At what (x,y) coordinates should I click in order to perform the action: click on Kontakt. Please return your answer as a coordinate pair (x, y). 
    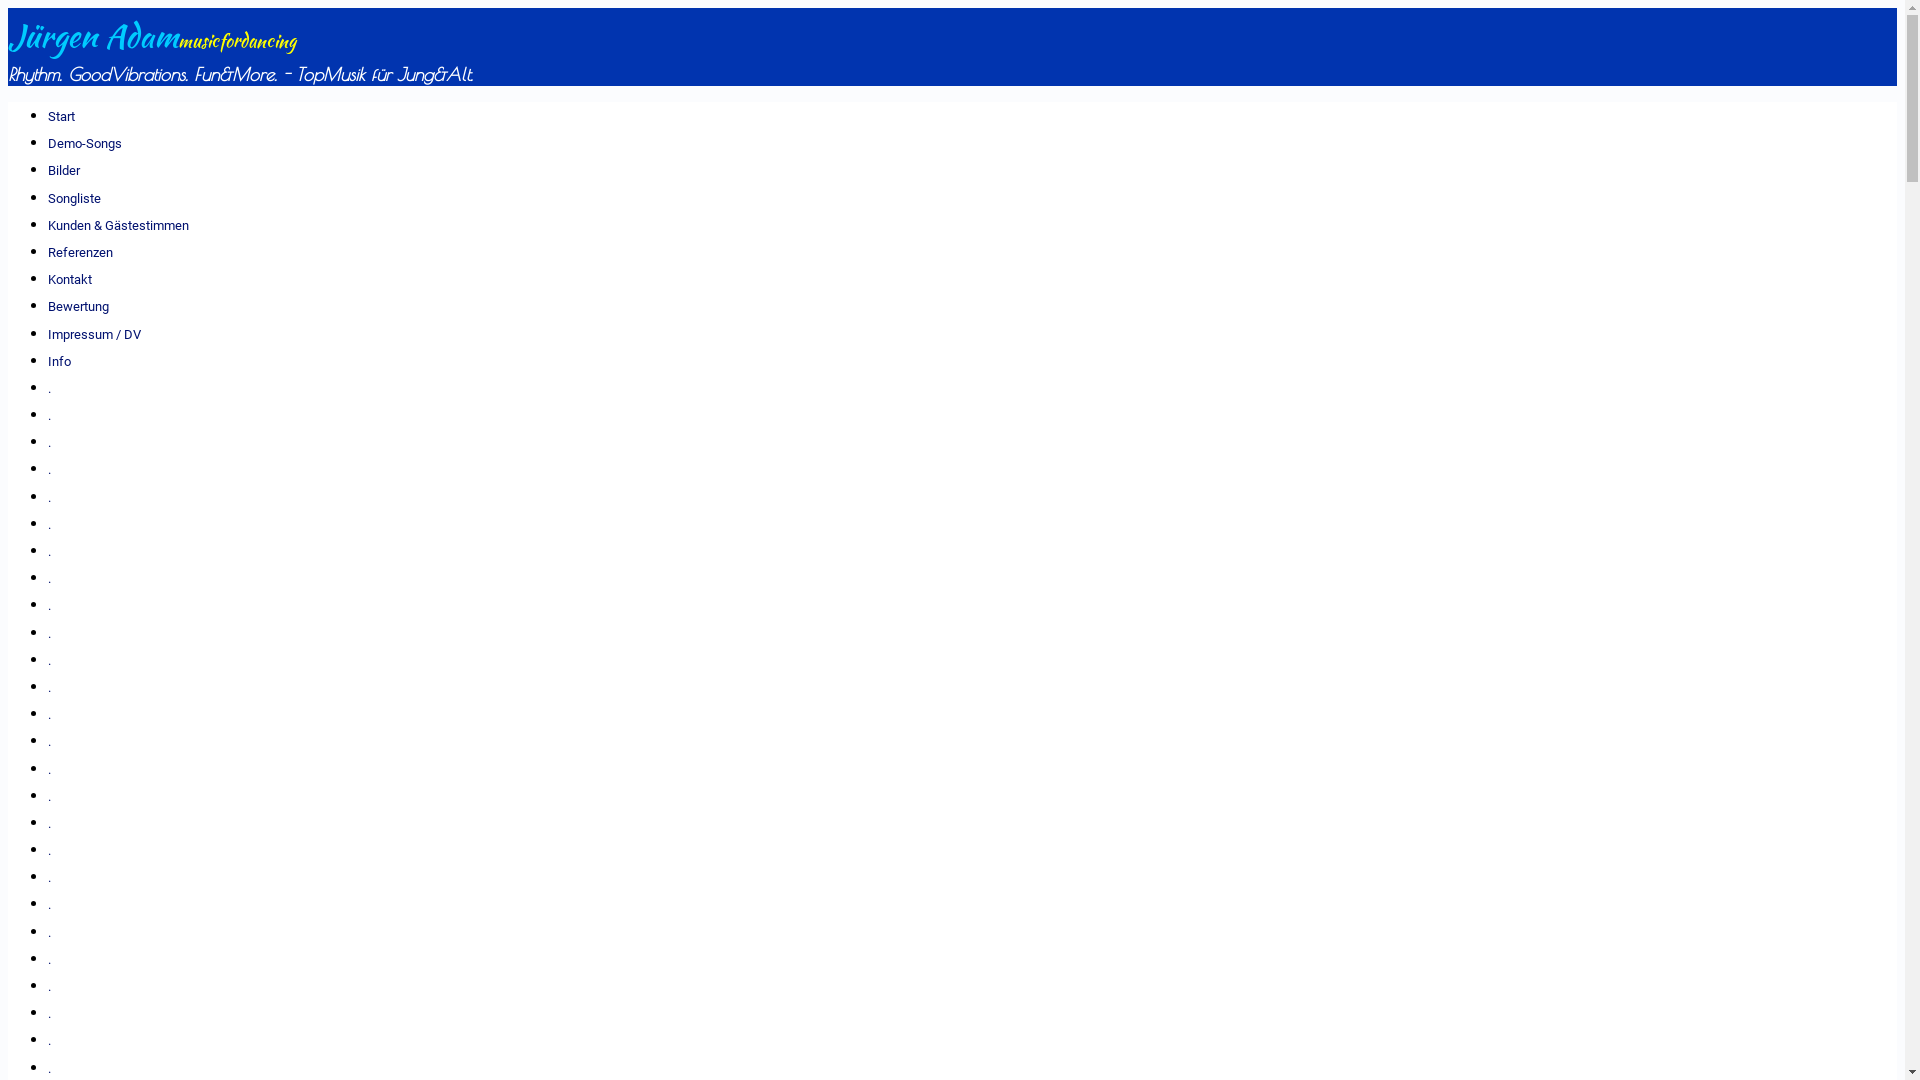
    Looking at the image, I should click on (70, 280).